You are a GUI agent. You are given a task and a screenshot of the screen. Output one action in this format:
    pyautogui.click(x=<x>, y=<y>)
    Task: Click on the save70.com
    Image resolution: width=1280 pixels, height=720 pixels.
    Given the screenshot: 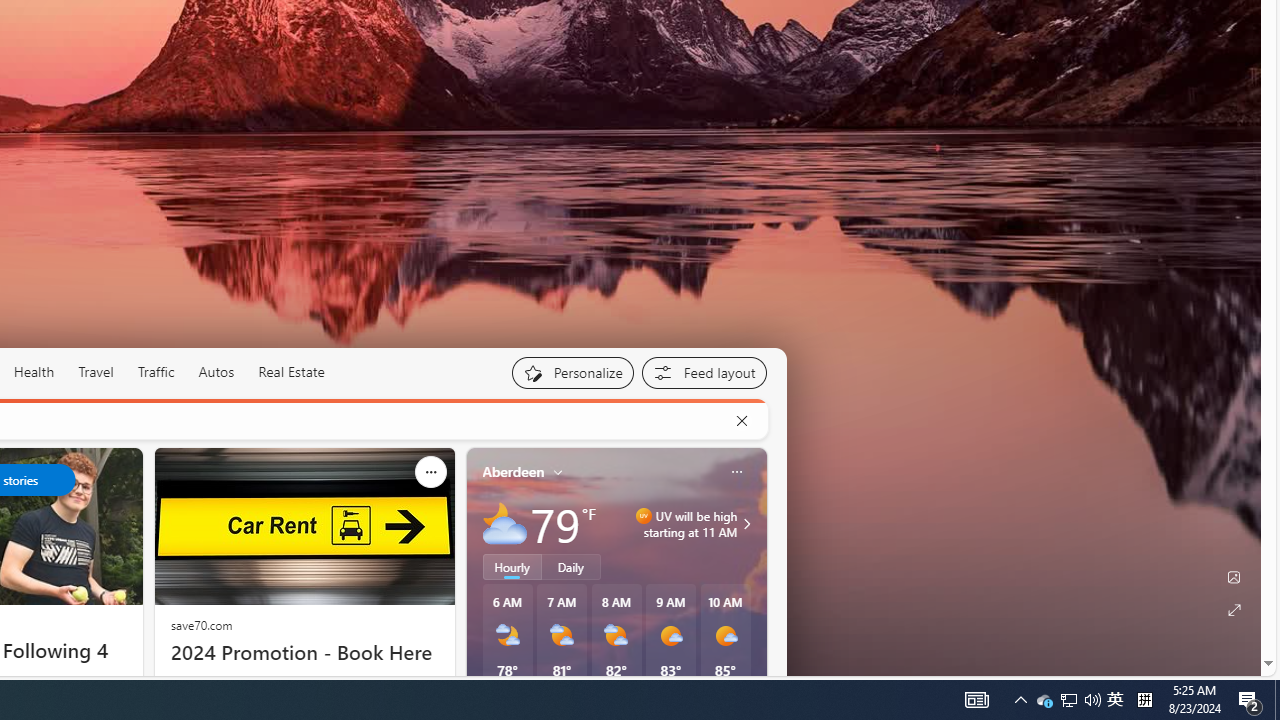 What is the action you would take?
    pyautogui.click(x=201, y=624)
    